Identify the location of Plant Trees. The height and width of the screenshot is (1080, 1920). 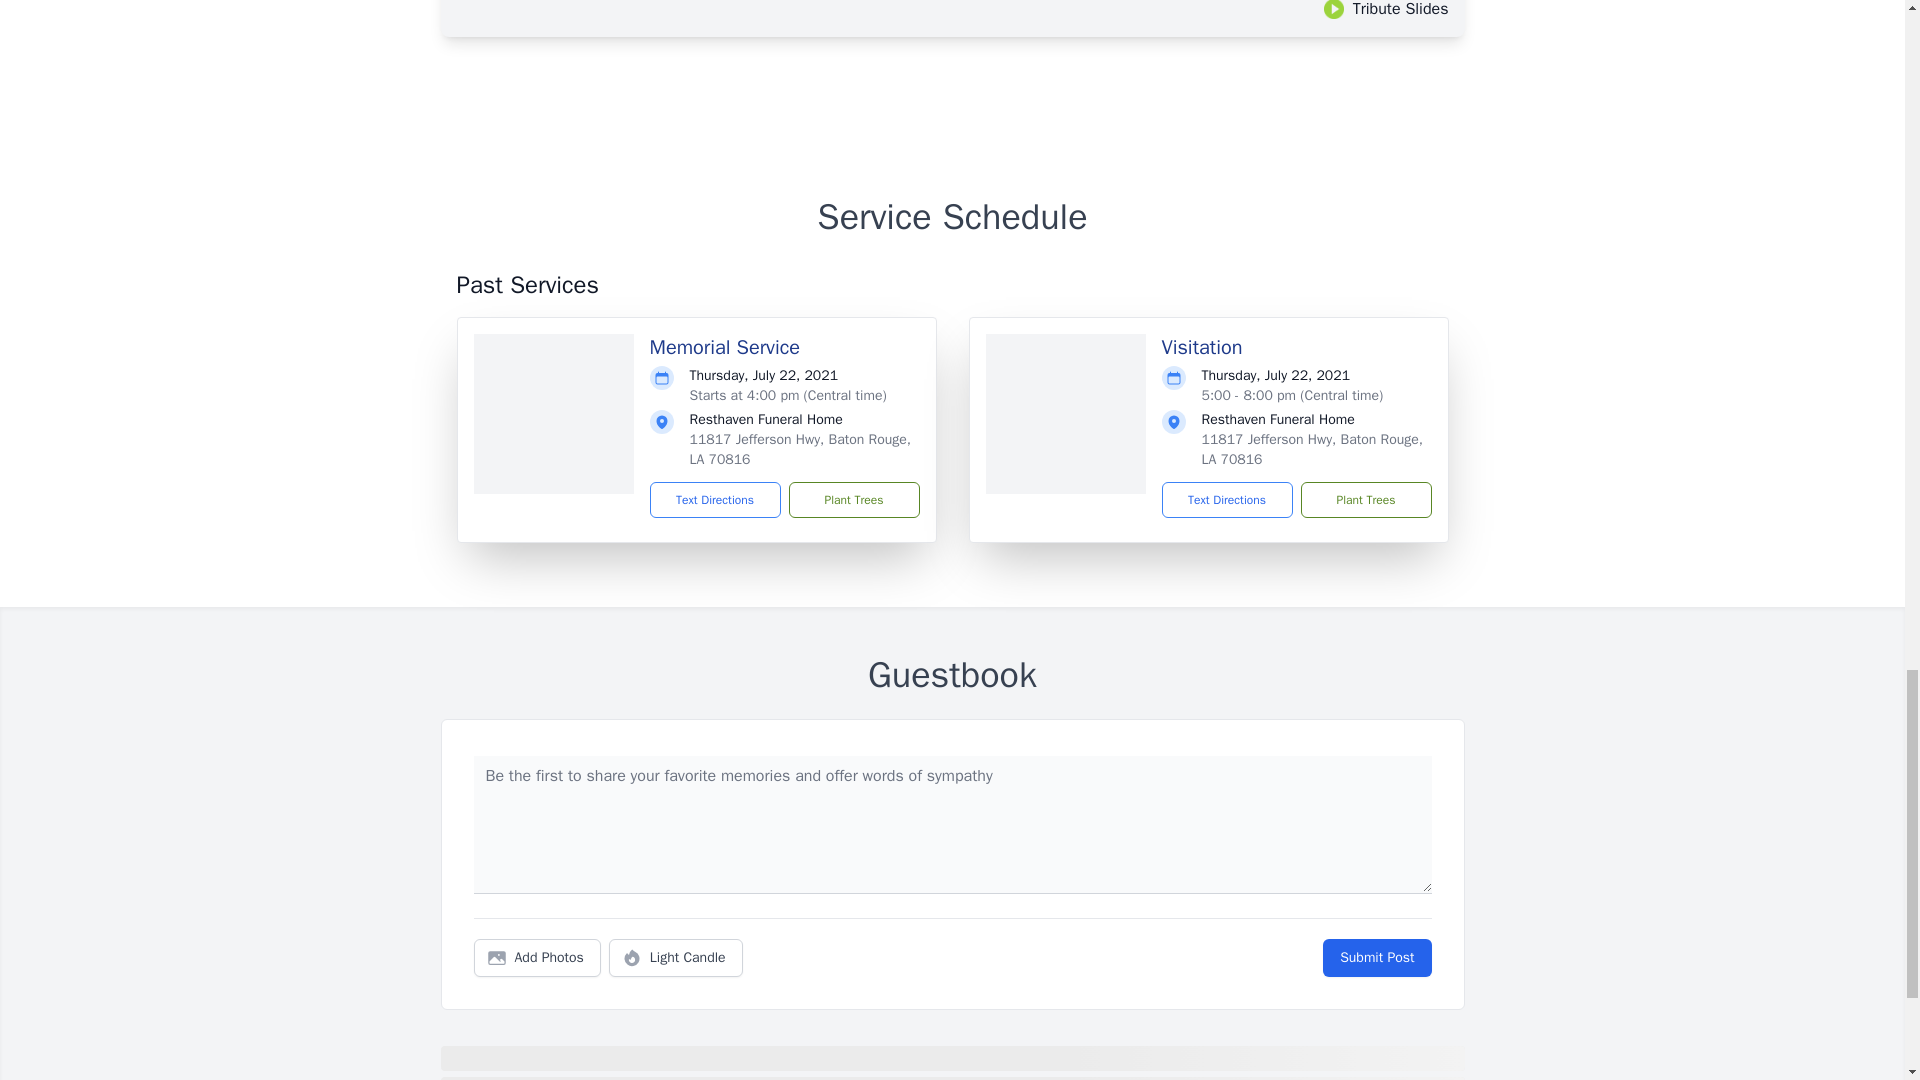
(853, 500).